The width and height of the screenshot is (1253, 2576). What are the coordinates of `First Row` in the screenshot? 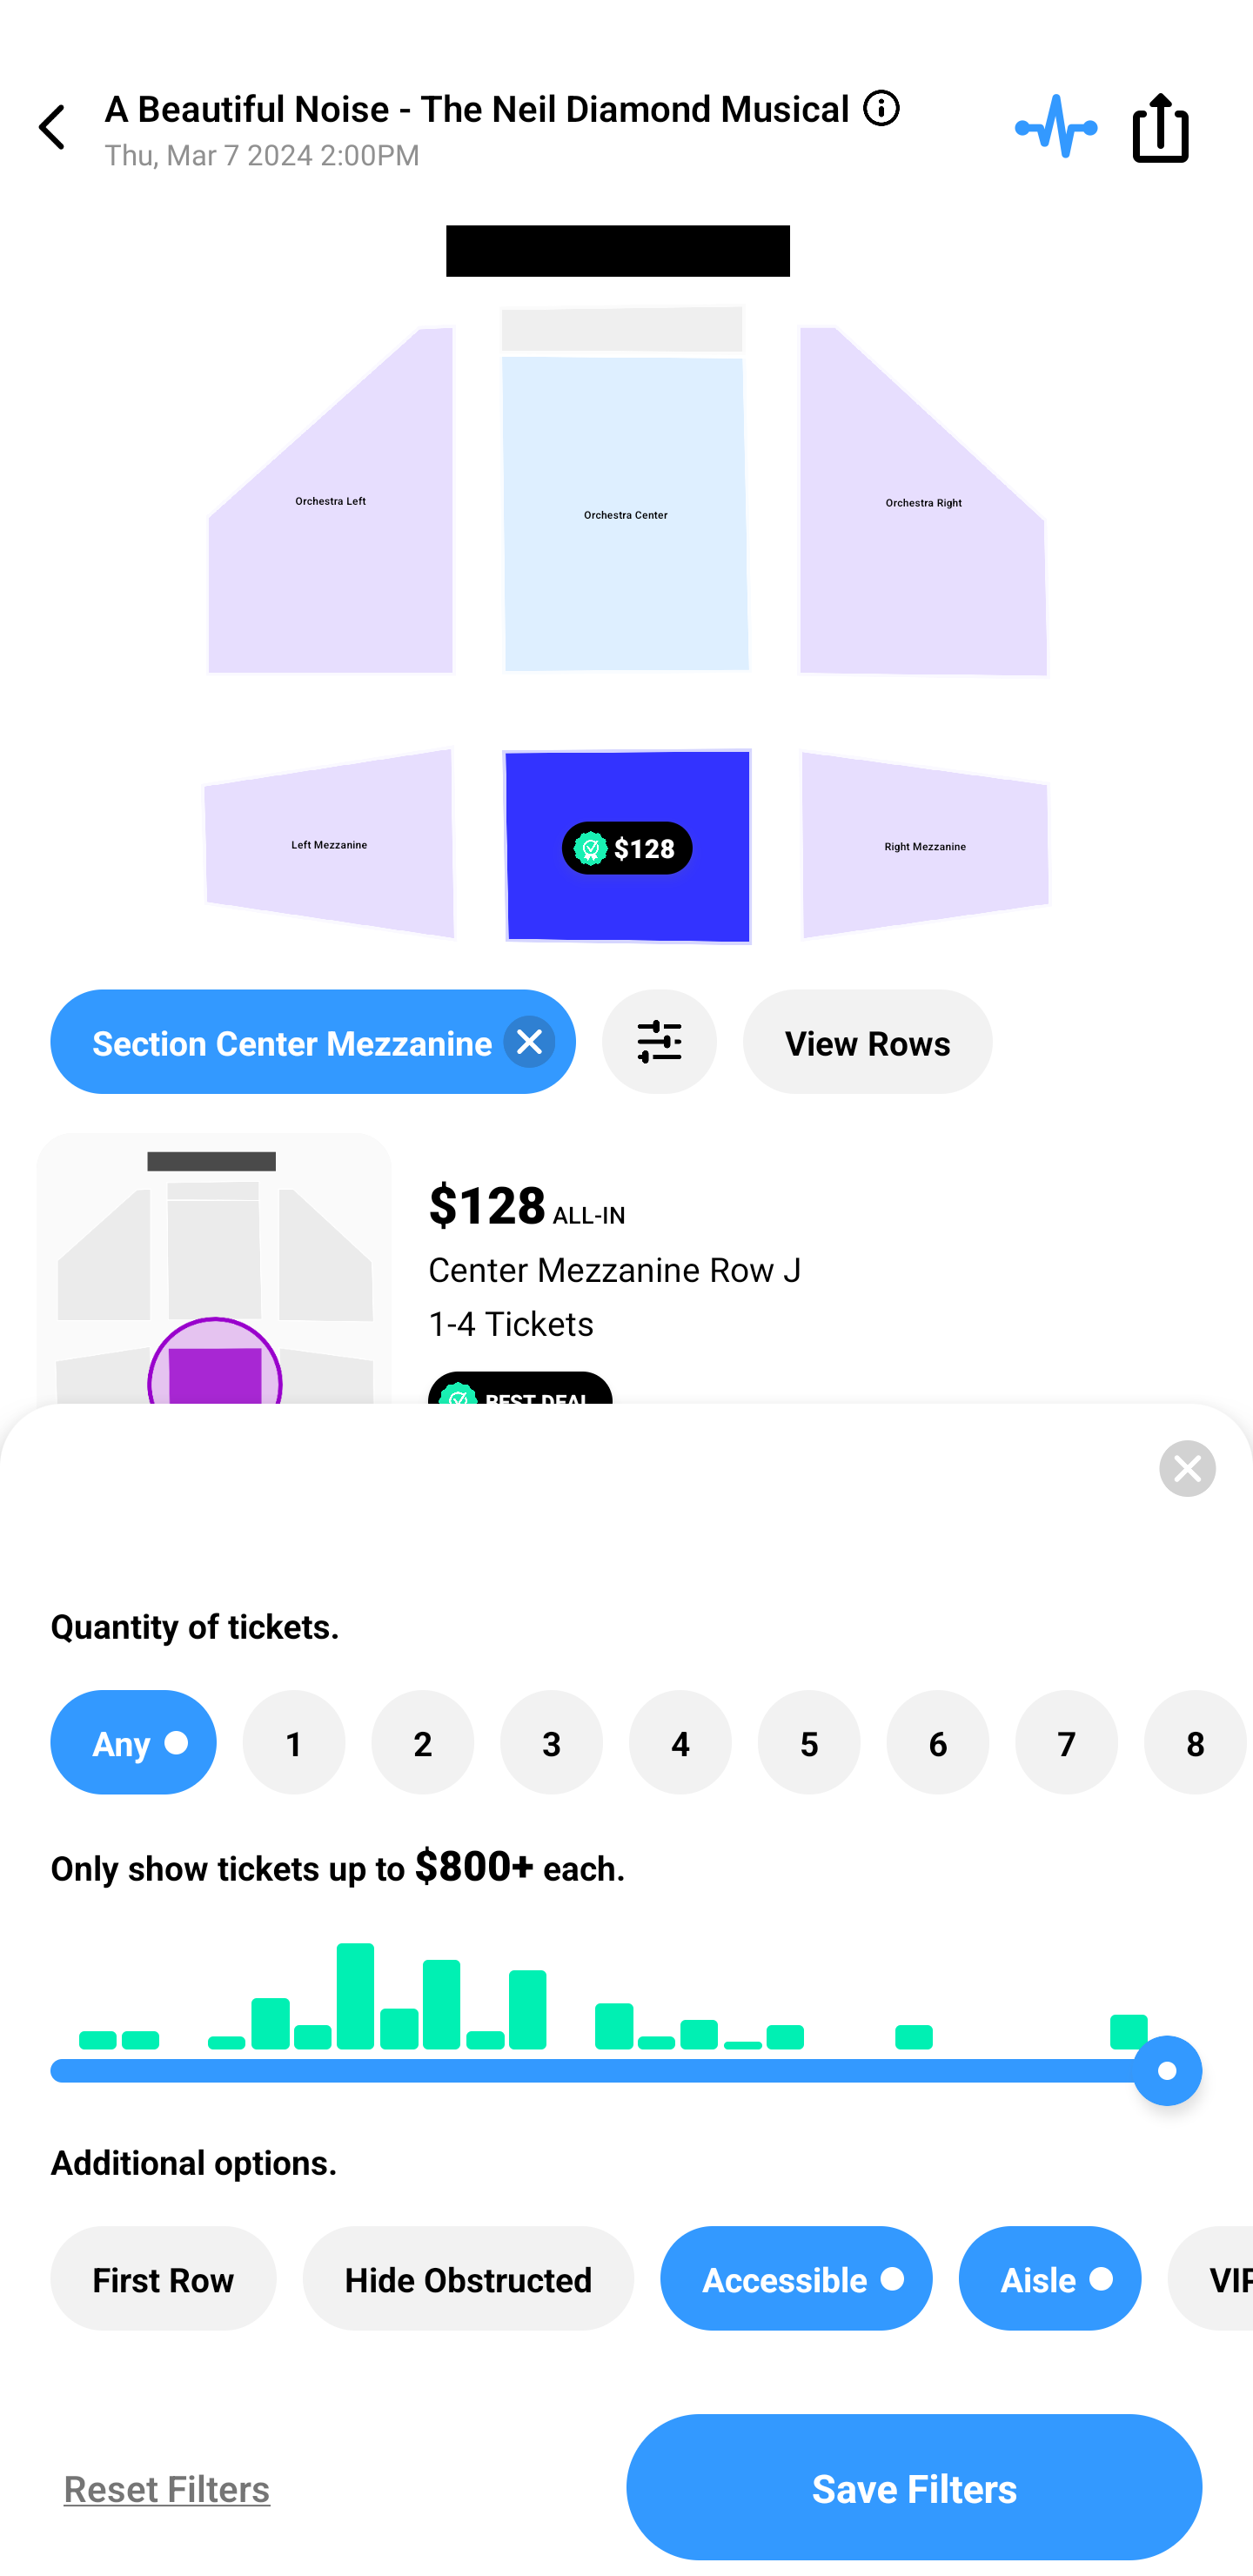 It's located at (164, 2278).